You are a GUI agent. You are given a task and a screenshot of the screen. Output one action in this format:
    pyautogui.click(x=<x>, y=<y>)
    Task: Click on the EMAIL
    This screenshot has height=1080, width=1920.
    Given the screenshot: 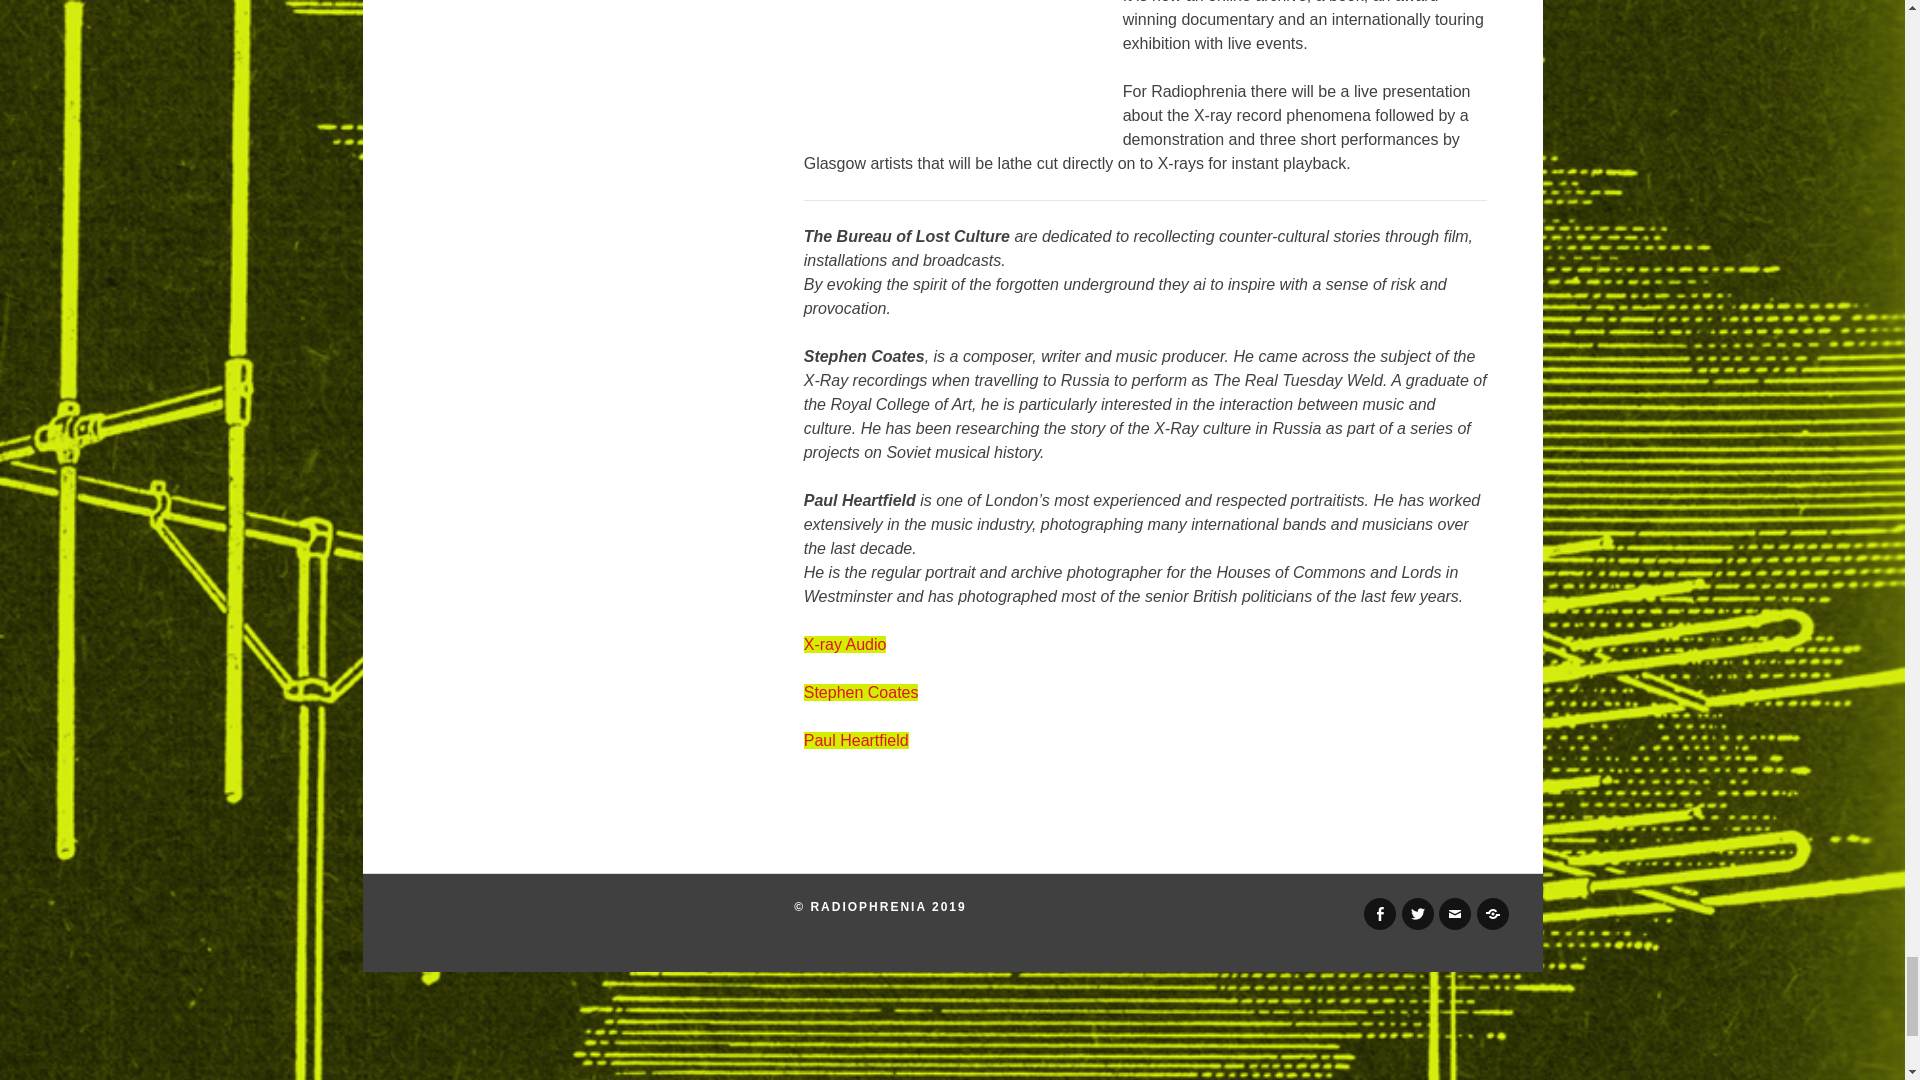 What is the action you would take?
    pyautogui.click(x=1454, y=913)
    